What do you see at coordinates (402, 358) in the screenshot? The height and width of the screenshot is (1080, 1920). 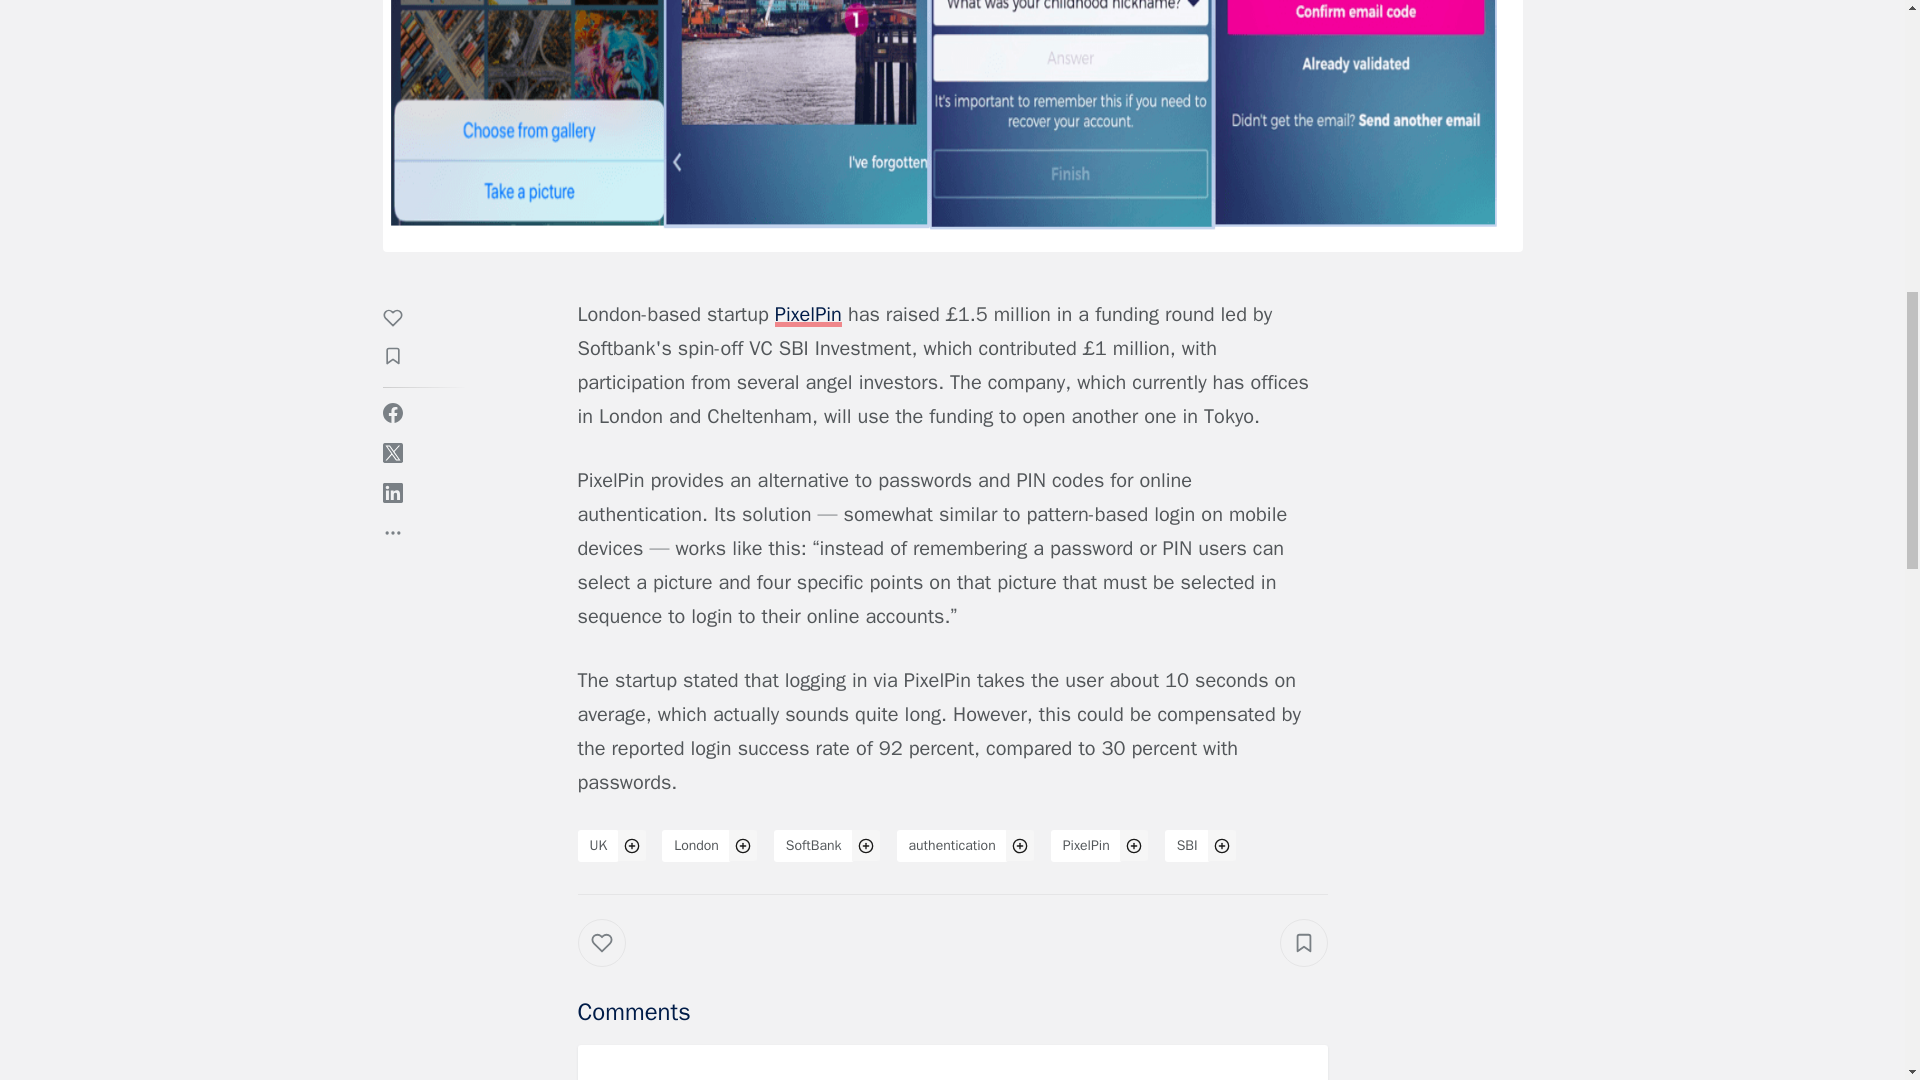 I see `Add to collection` at bounding box center [402, 358].